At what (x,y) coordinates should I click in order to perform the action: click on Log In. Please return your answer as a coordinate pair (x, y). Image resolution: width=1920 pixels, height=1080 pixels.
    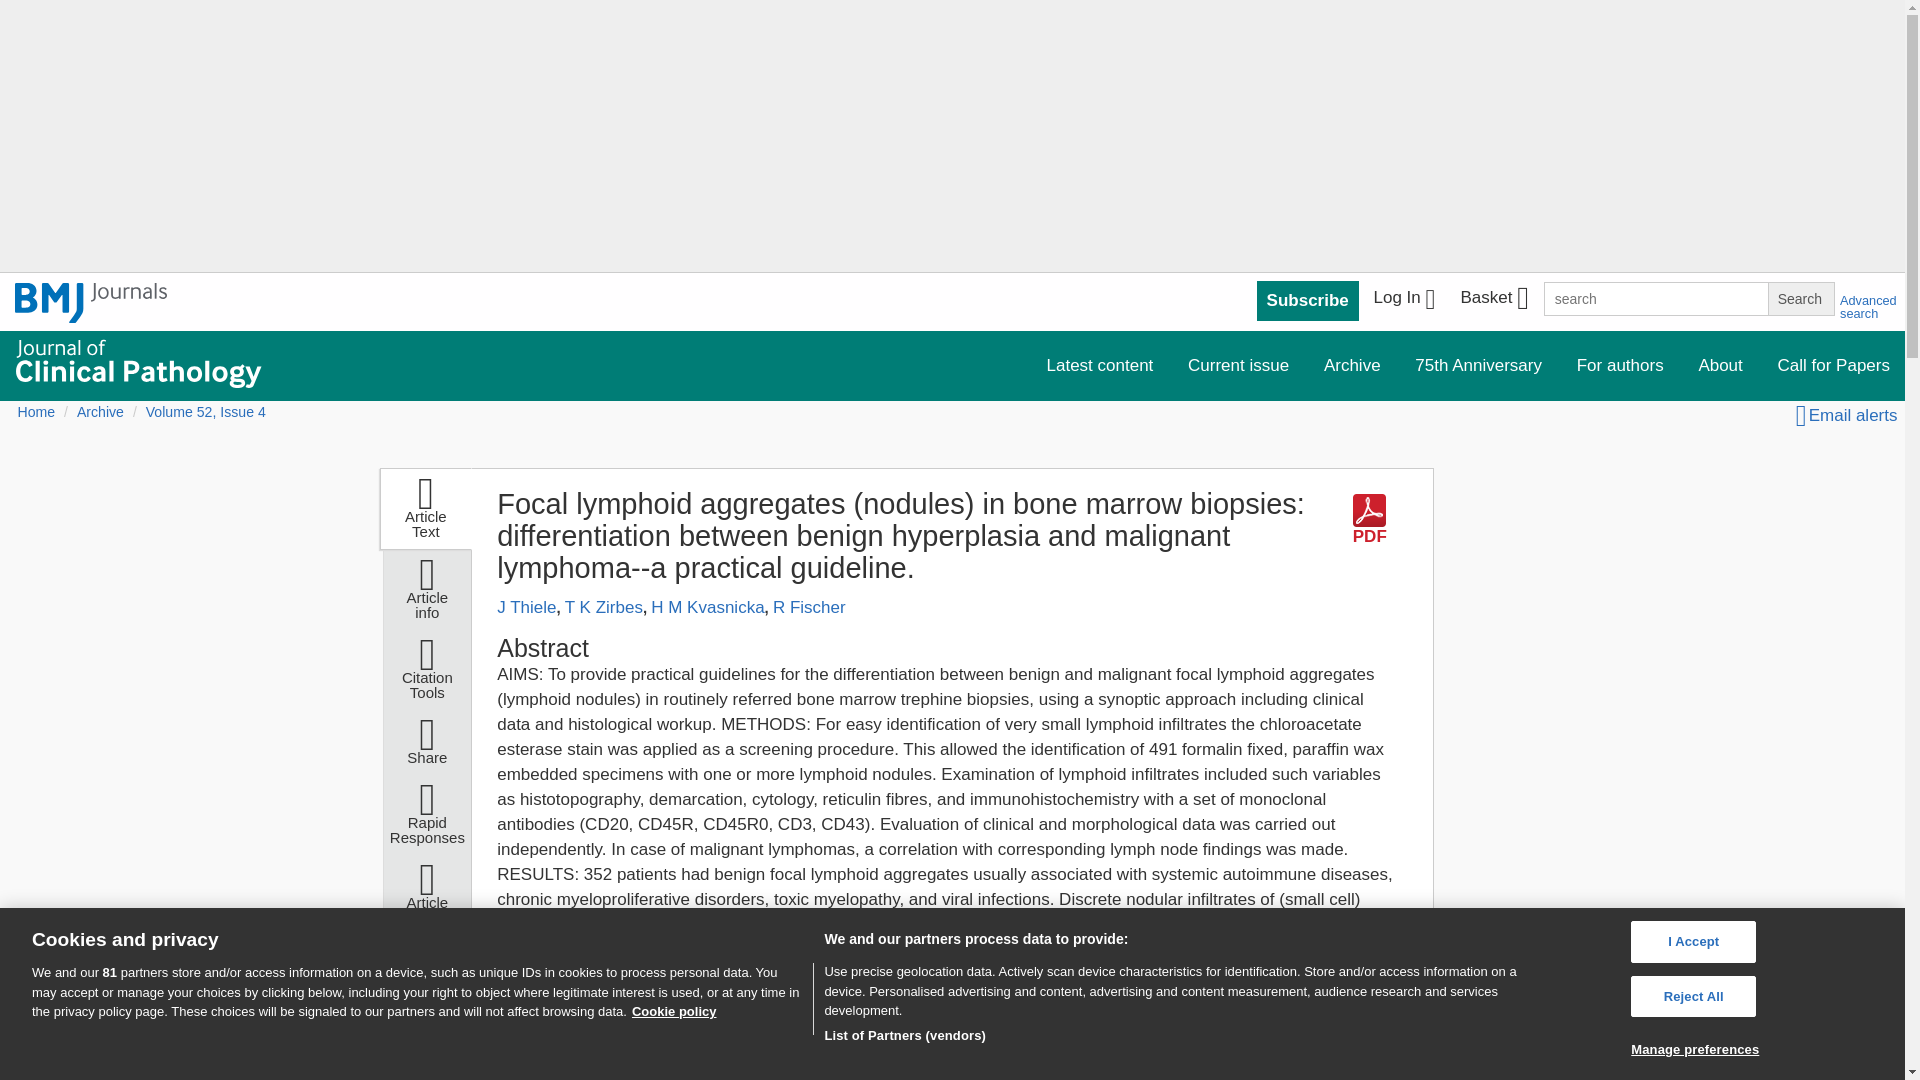
    Looking at the image, I should click on (1404, 301).